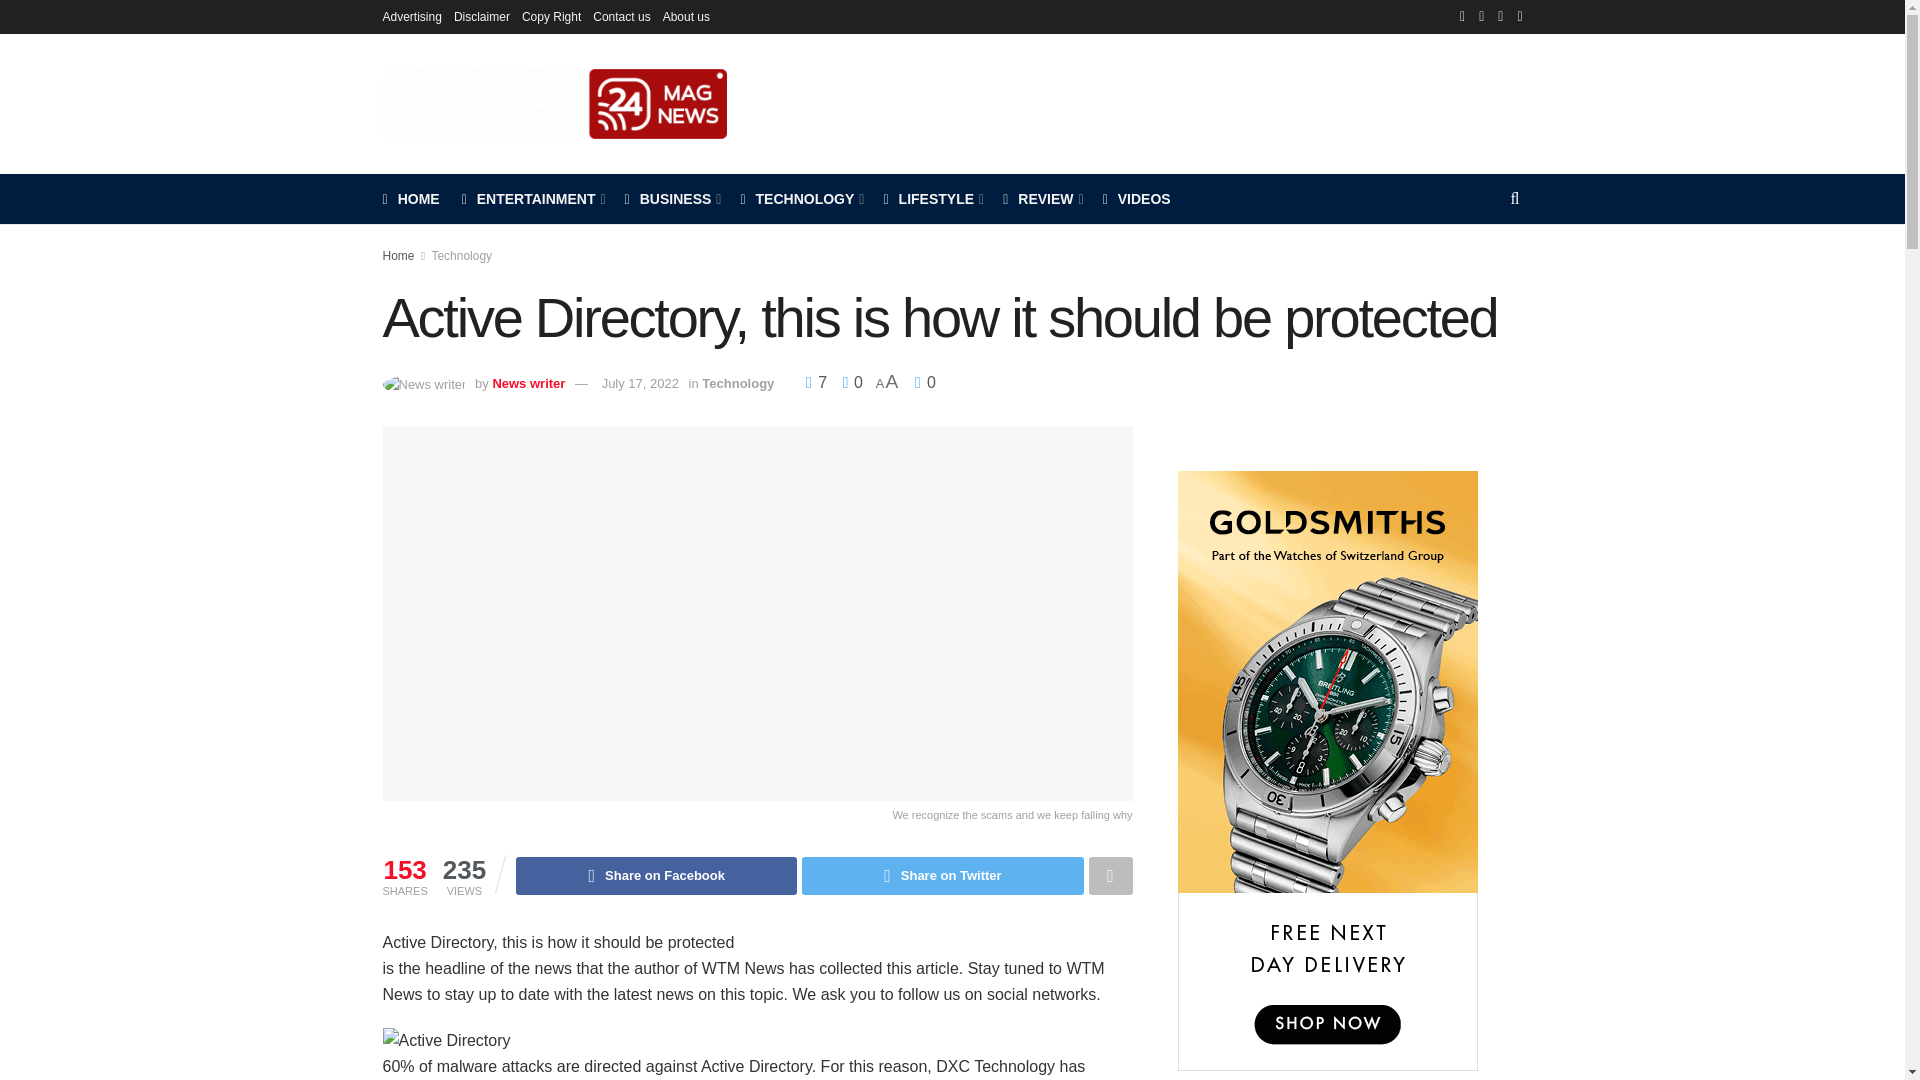 The width and height of the screenshot is (1920, 1080). Describe the element at coordinates (446, 1041) in the screenshot. I see `Active Directory, this is how it should be protected` at that location.